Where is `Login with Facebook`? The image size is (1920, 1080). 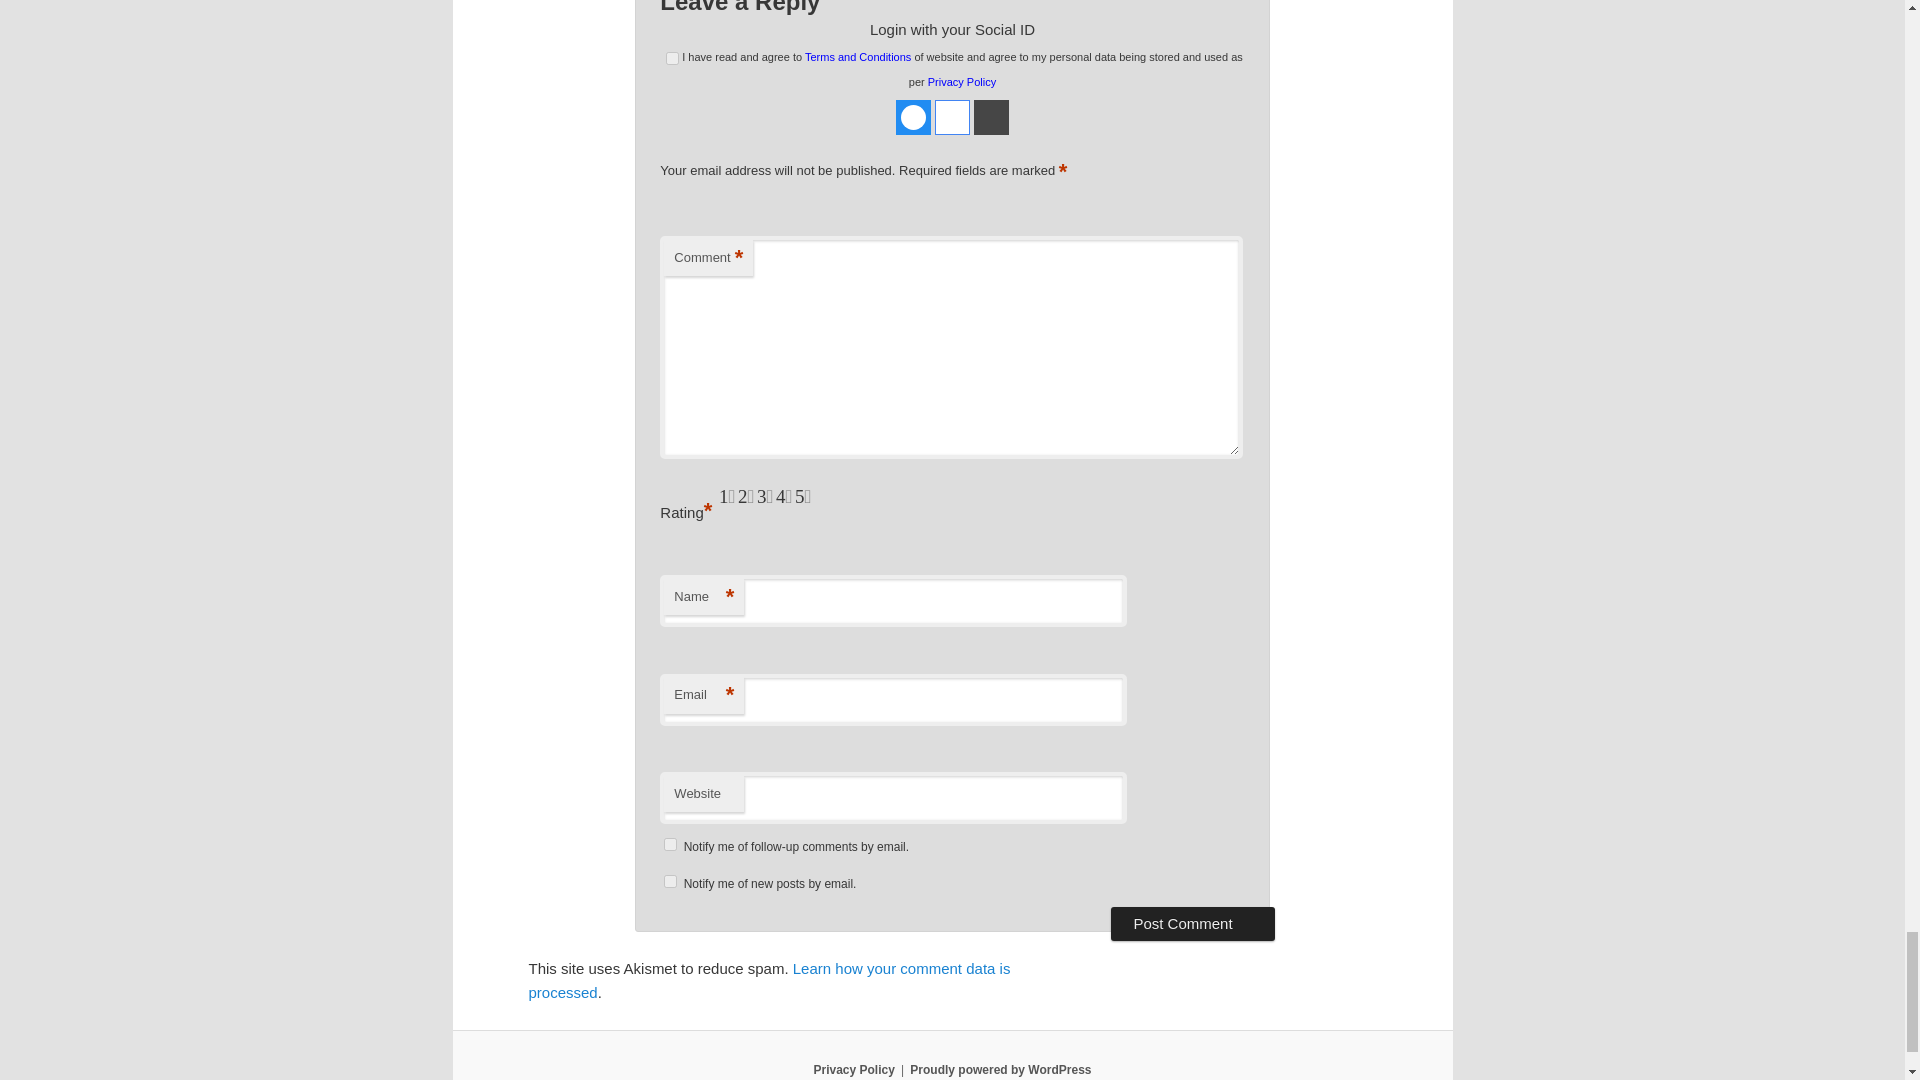 Login with Facebook is located at coordinates (914, 118).